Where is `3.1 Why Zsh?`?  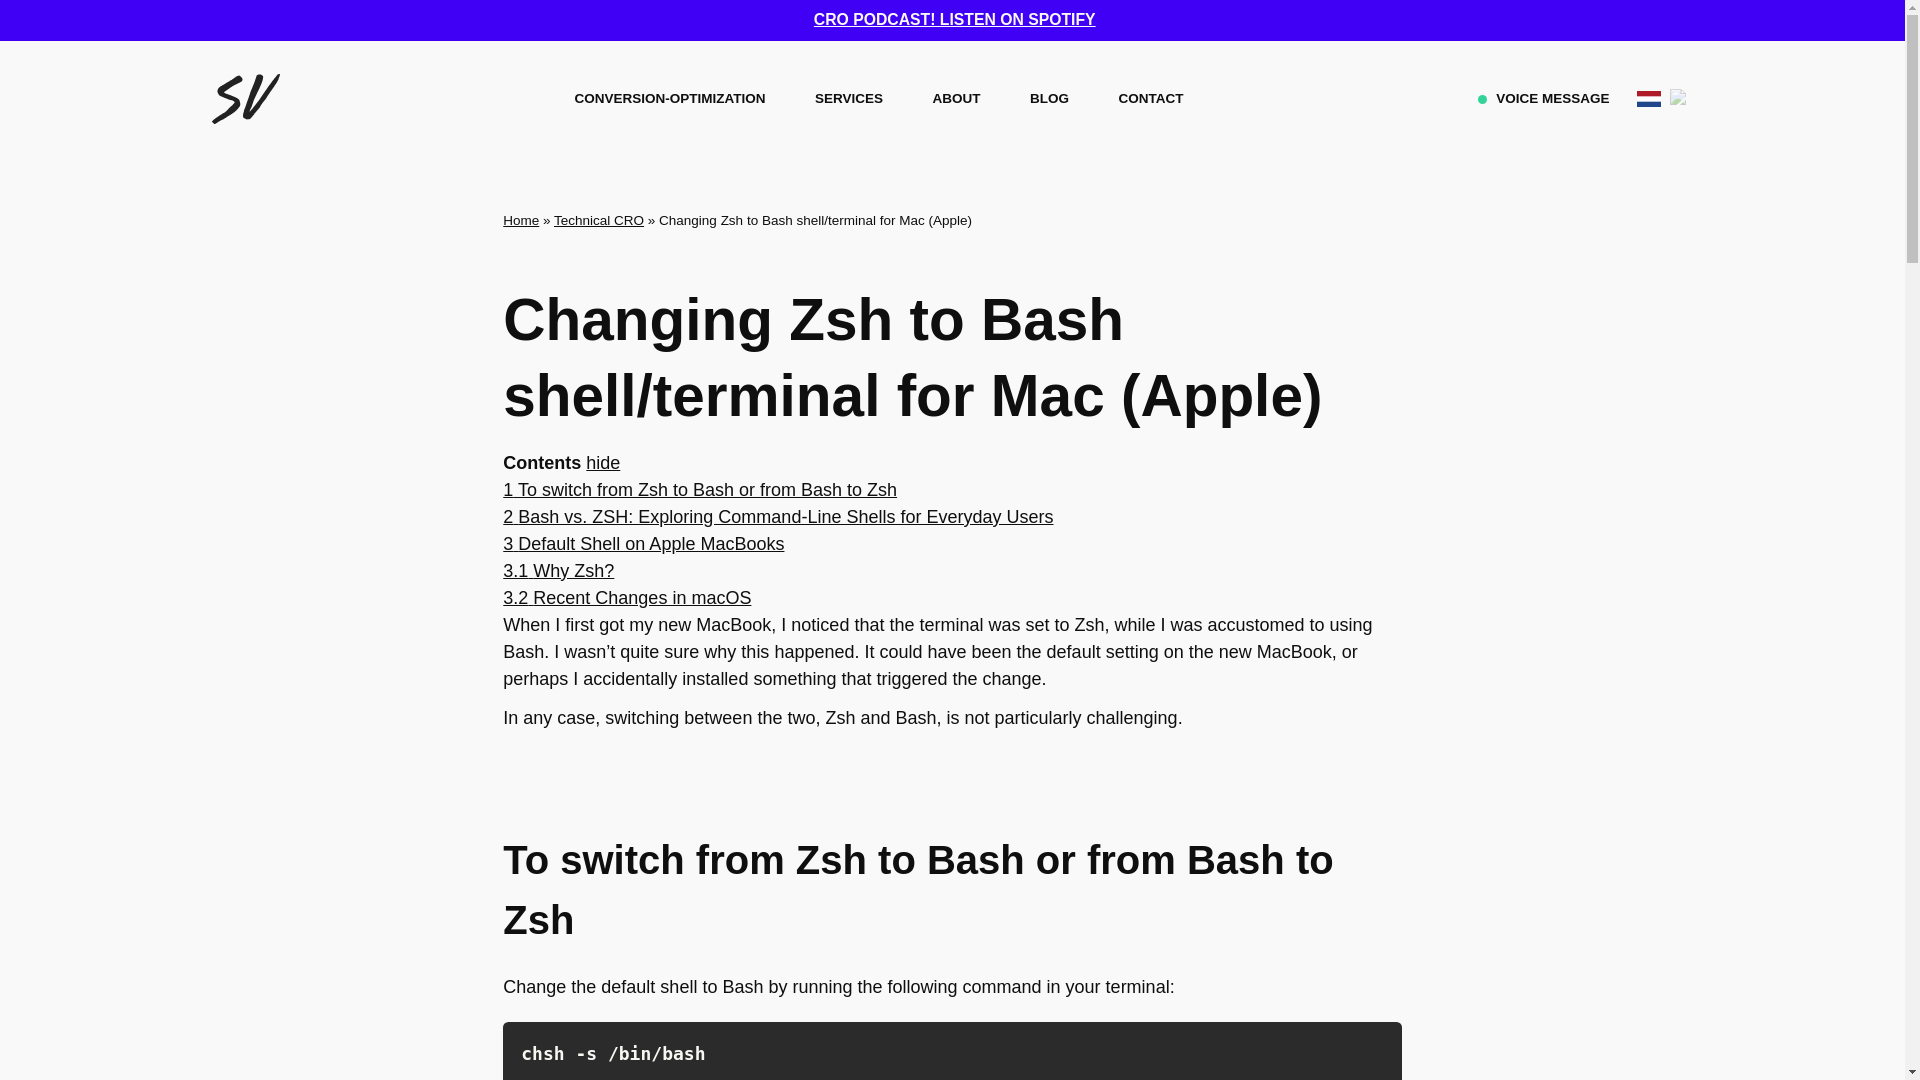
3.1 Why Zsh? is located at coordinates (558, 570).